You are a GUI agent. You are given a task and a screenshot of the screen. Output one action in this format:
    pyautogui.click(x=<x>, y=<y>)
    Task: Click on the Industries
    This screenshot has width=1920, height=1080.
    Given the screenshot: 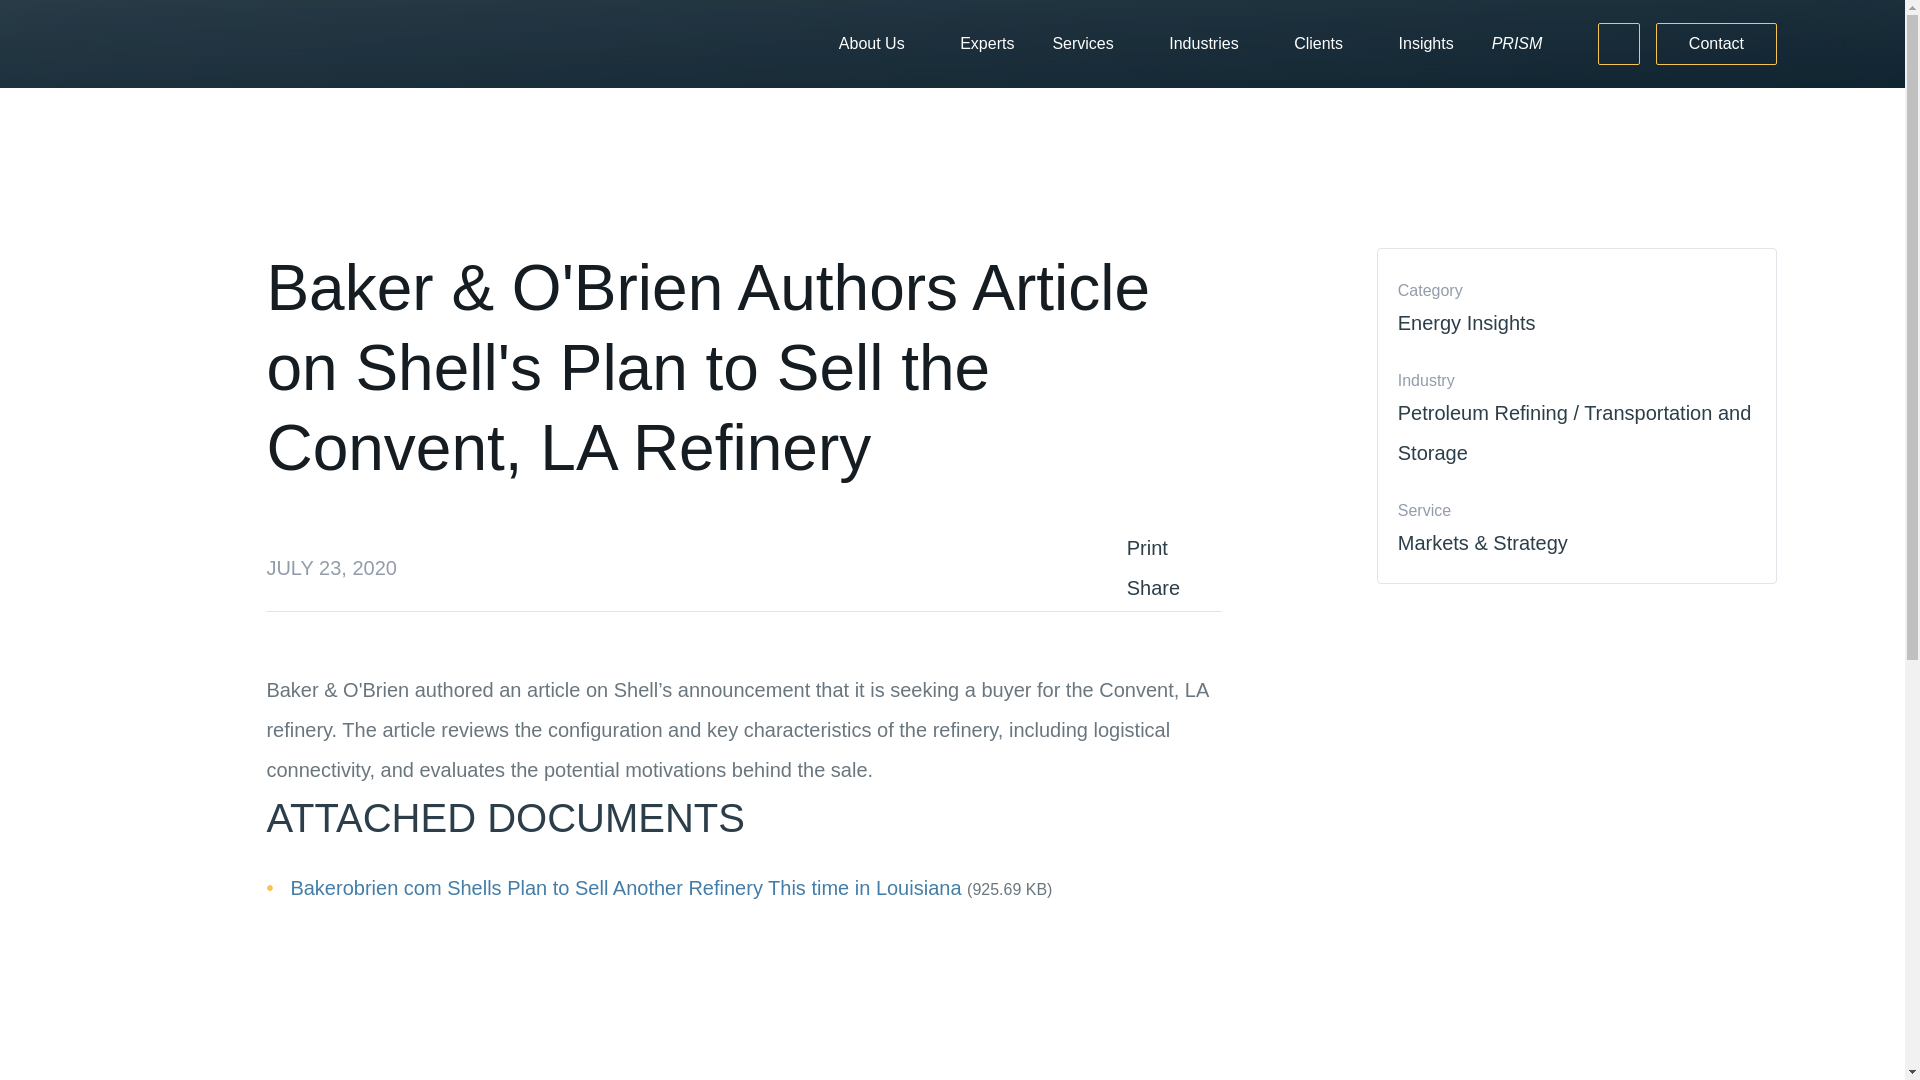 What is the action you would take?
    pyautogui.click(x=1204, y=44)
    